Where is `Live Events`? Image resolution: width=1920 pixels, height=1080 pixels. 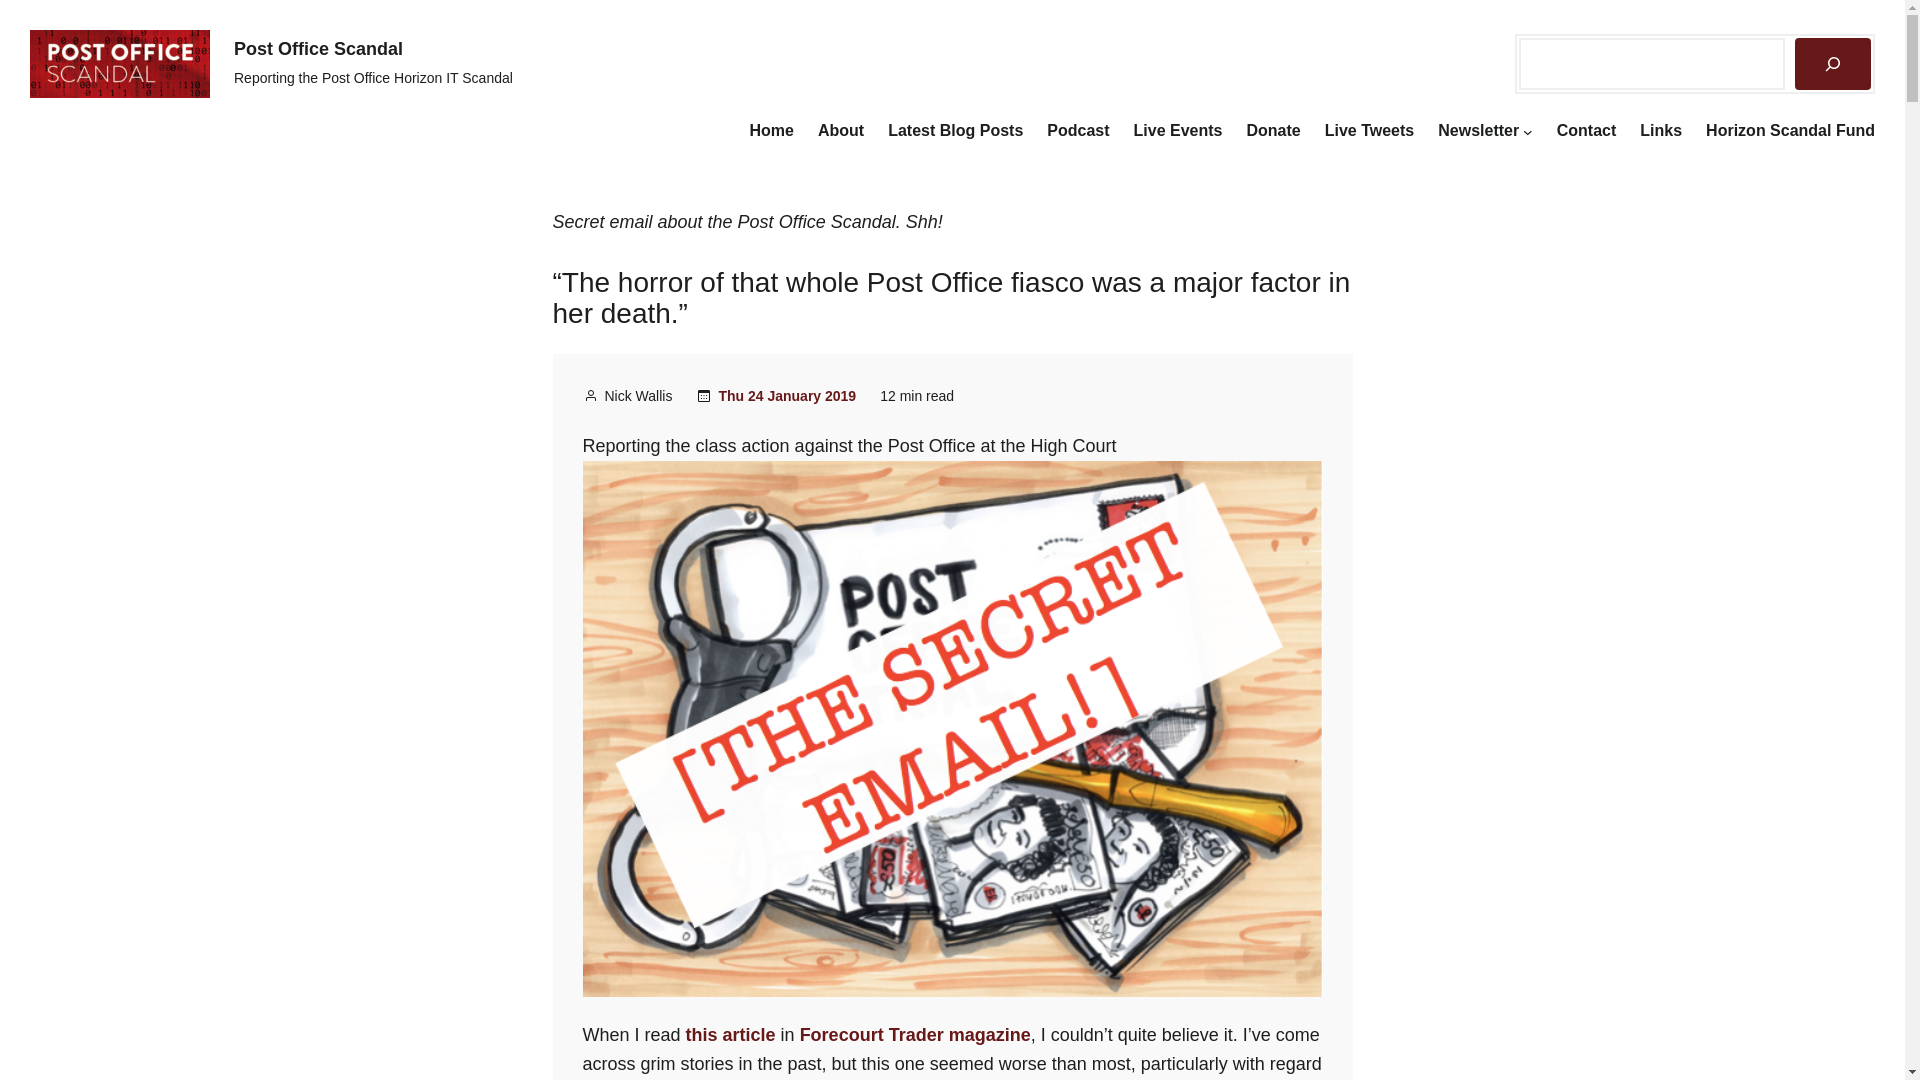
Live Events is located at coordinates (1178, 130).